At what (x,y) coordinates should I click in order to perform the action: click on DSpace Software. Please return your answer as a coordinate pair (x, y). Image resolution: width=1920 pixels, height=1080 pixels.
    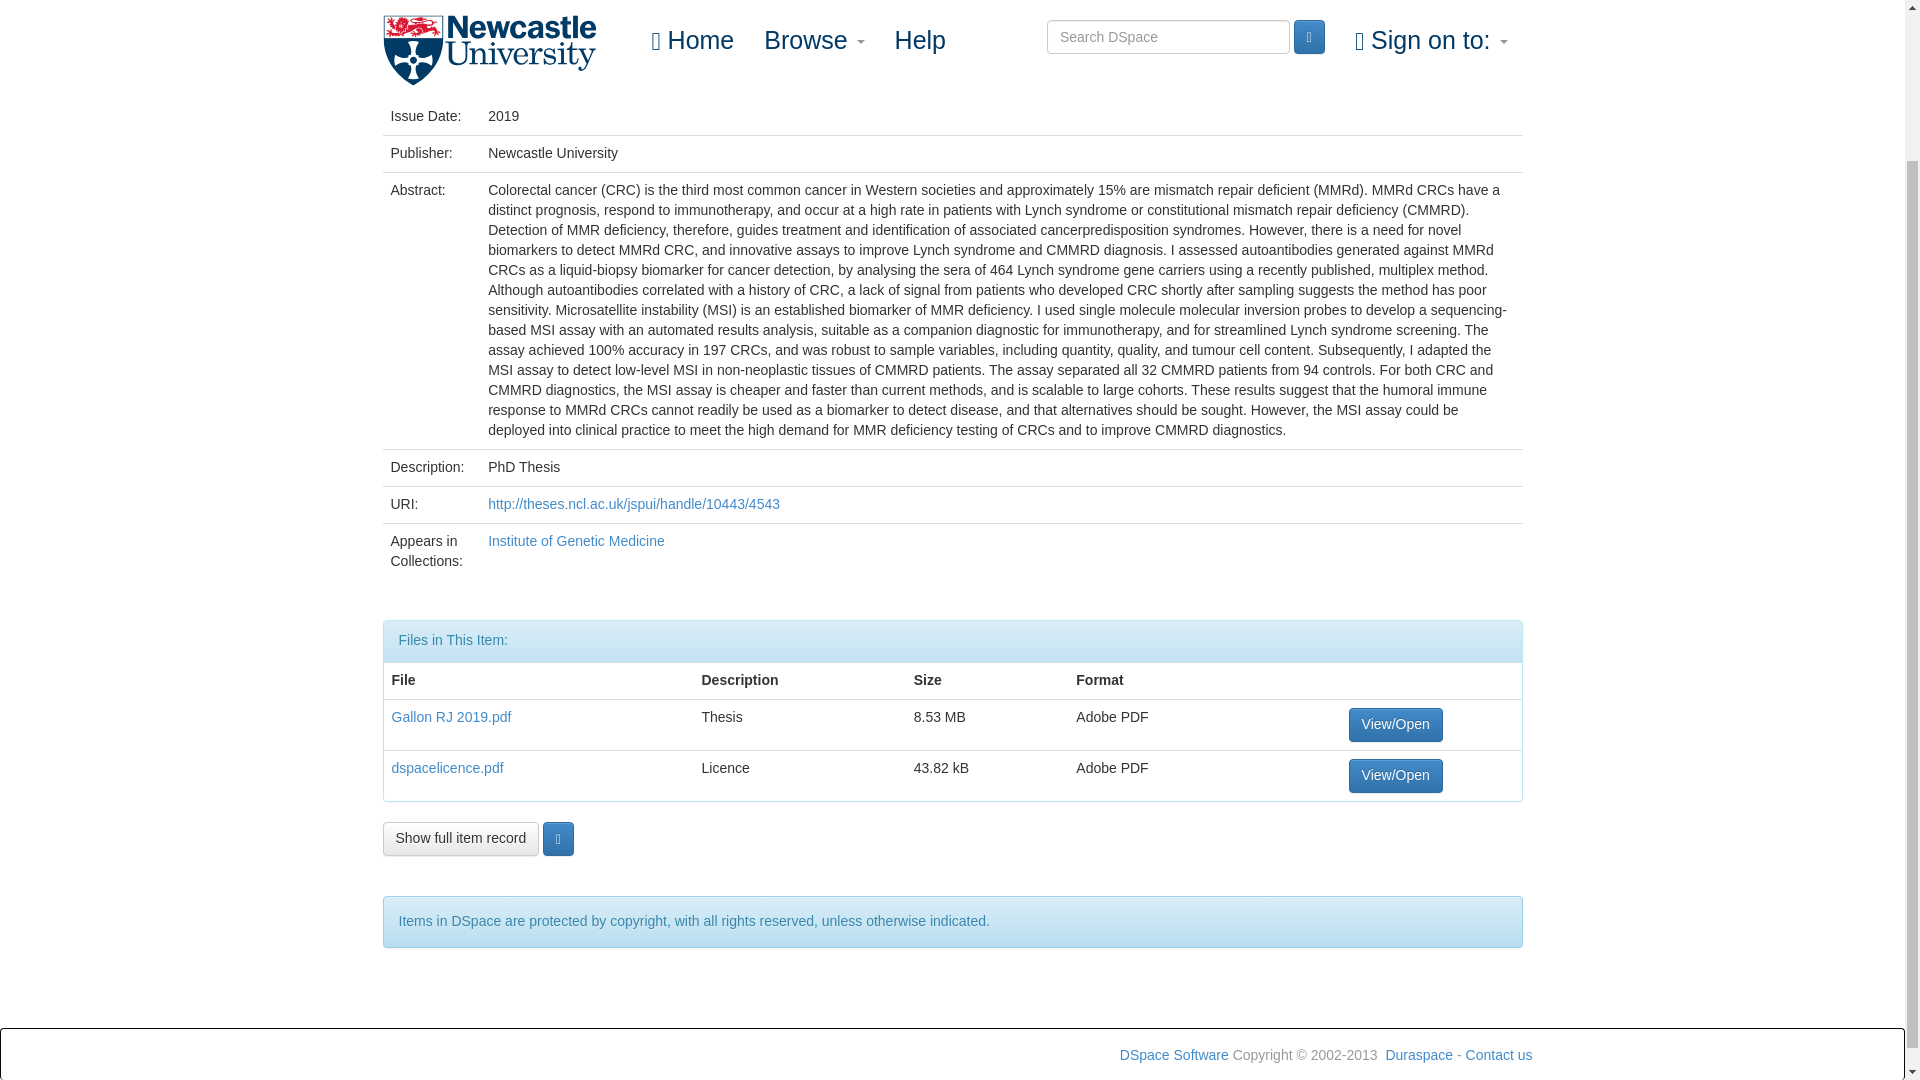
    Looking at the image, I should click on (1174, 1054).